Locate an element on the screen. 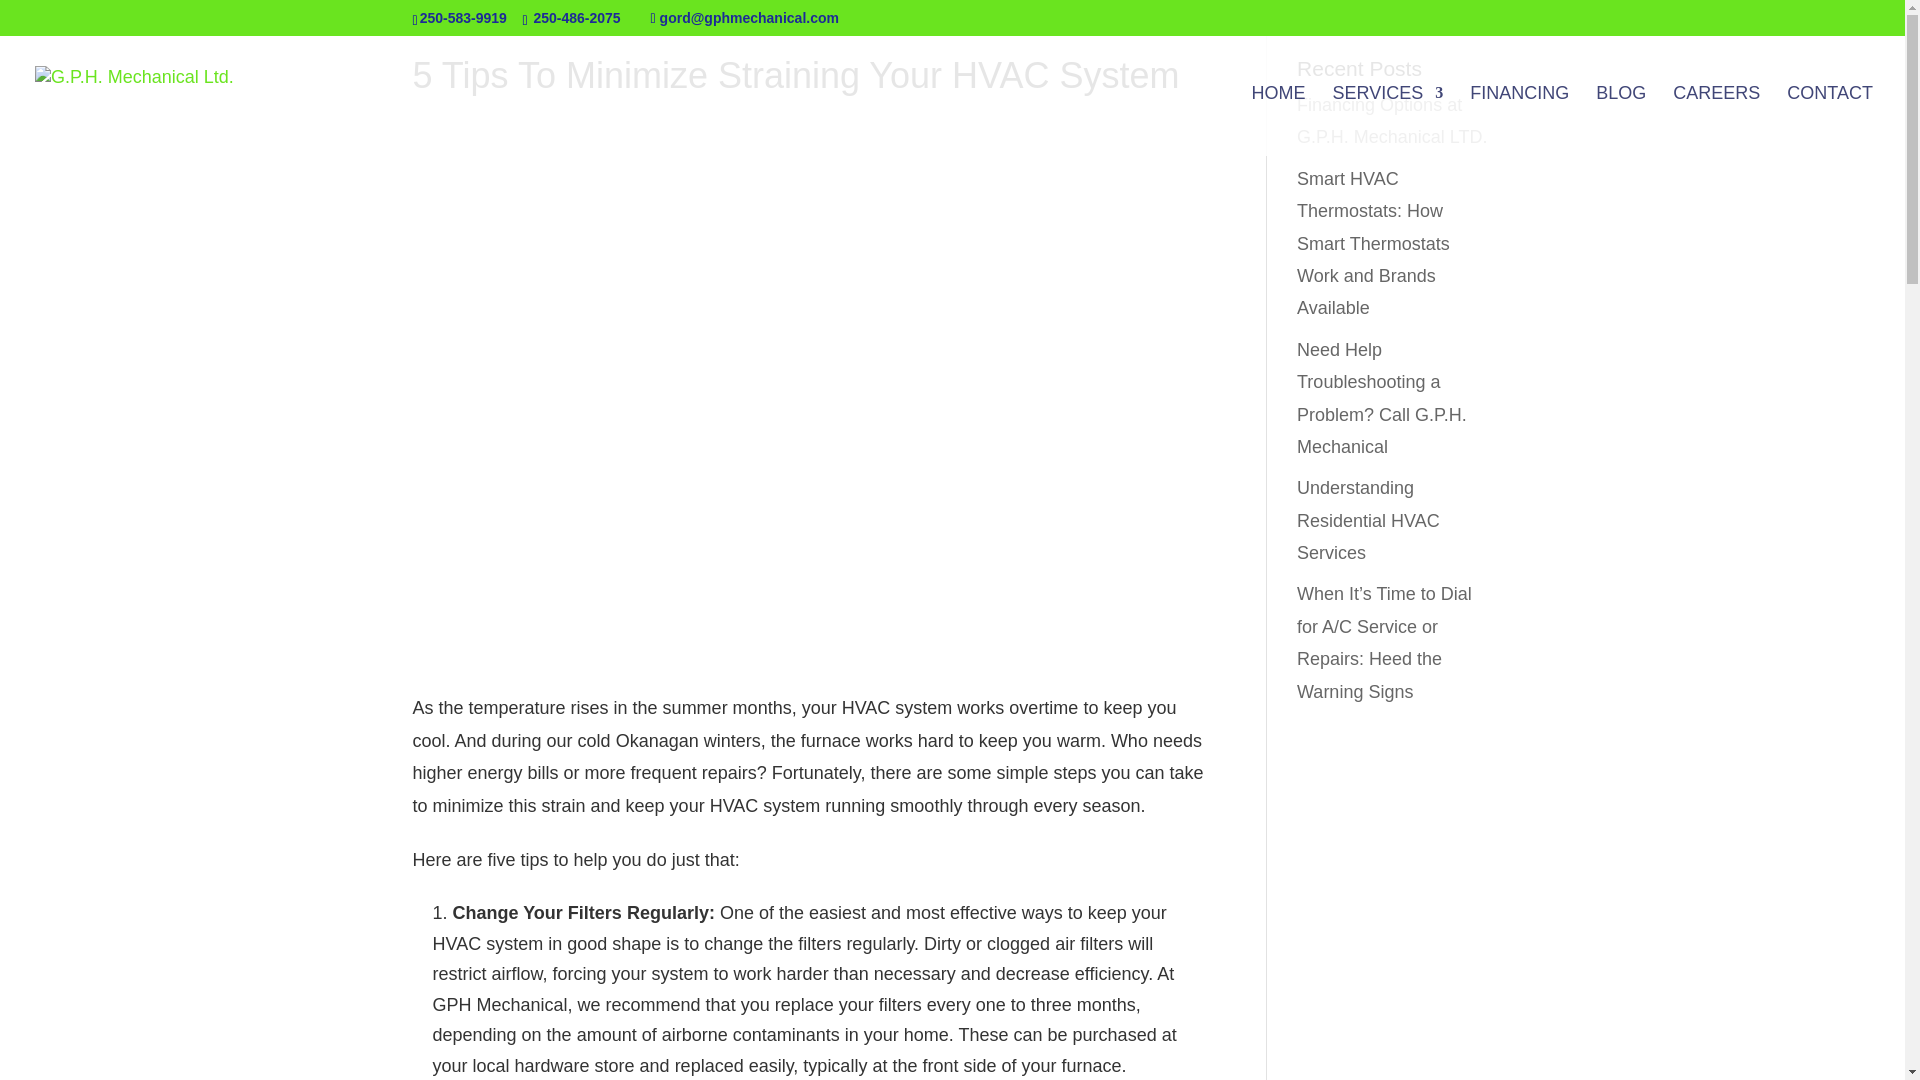 This screenshot has height=1080, width=1920. HOME is located at coordinates (1278, 120).